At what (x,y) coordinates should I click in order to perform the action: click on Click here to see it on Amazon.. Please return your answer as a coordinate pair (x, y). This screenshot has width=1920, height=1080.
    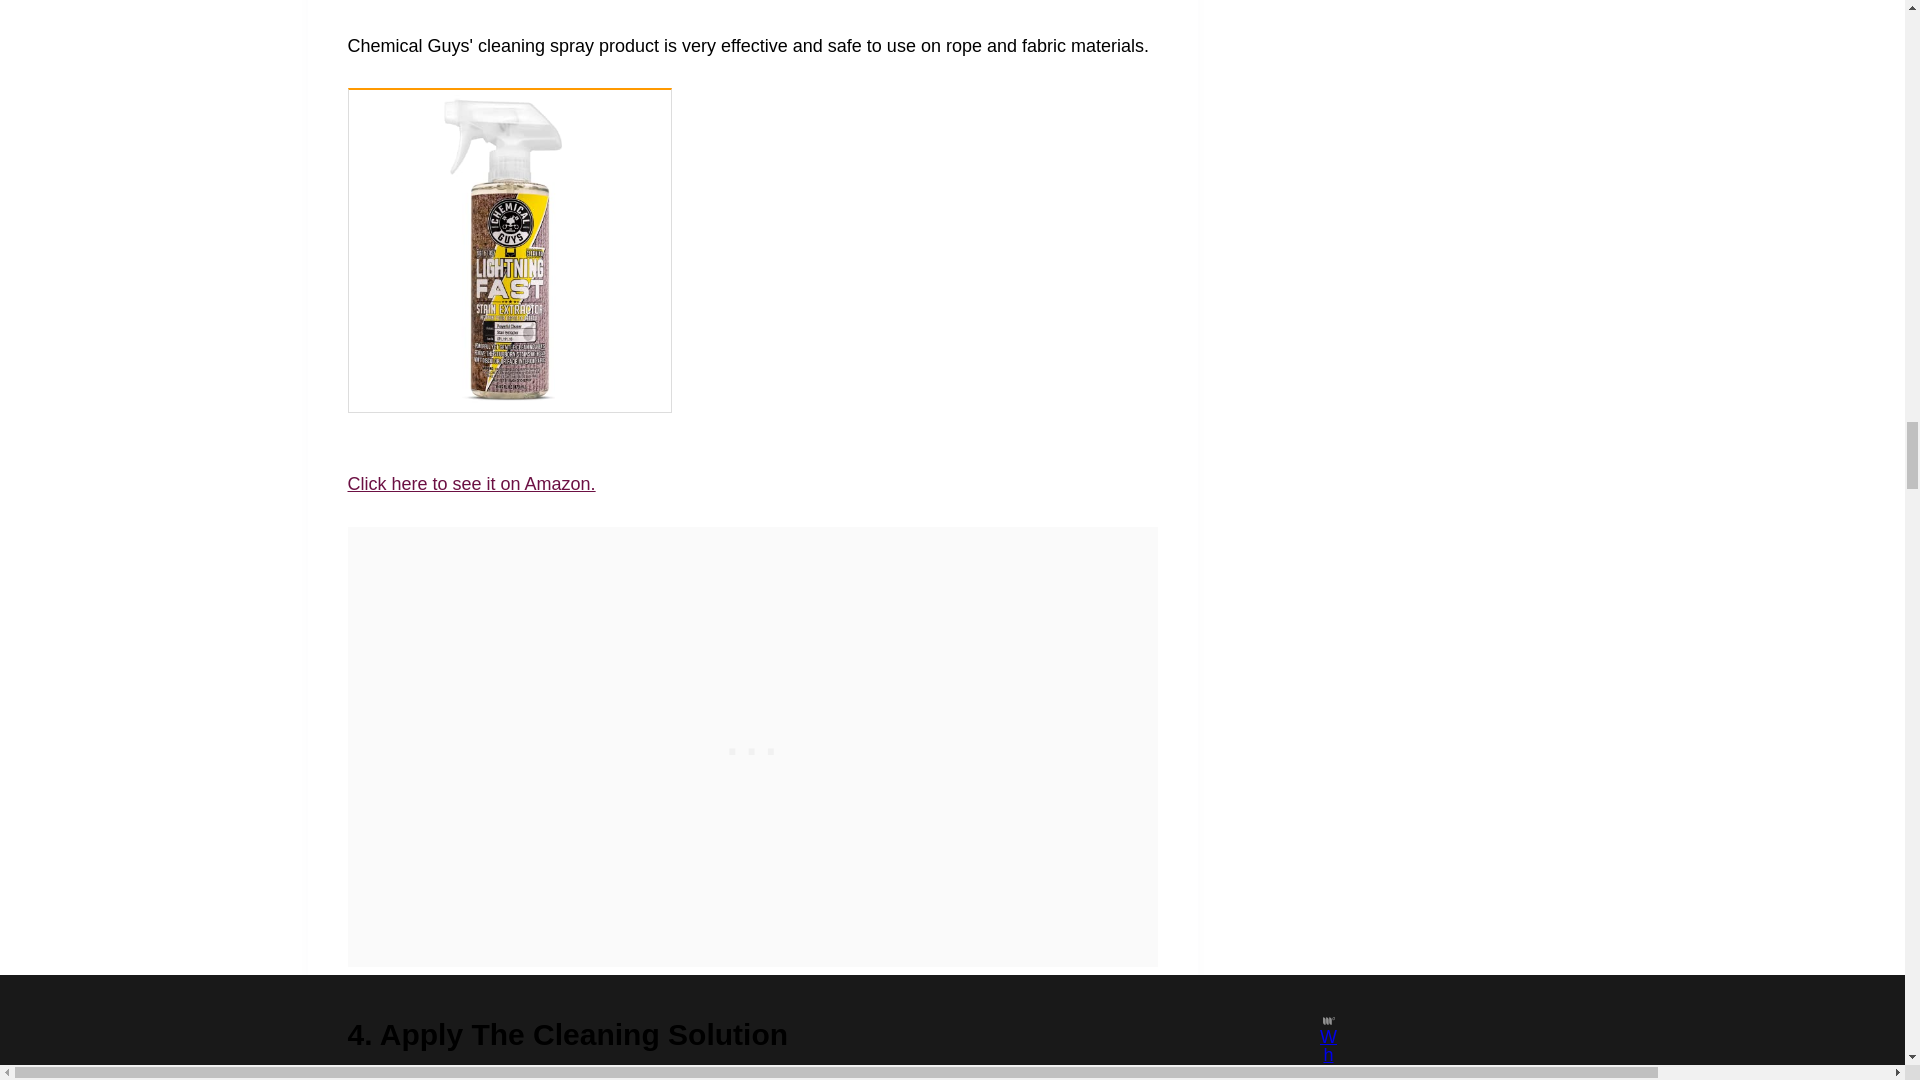
    Looking at the image, I should click on (471, 484).